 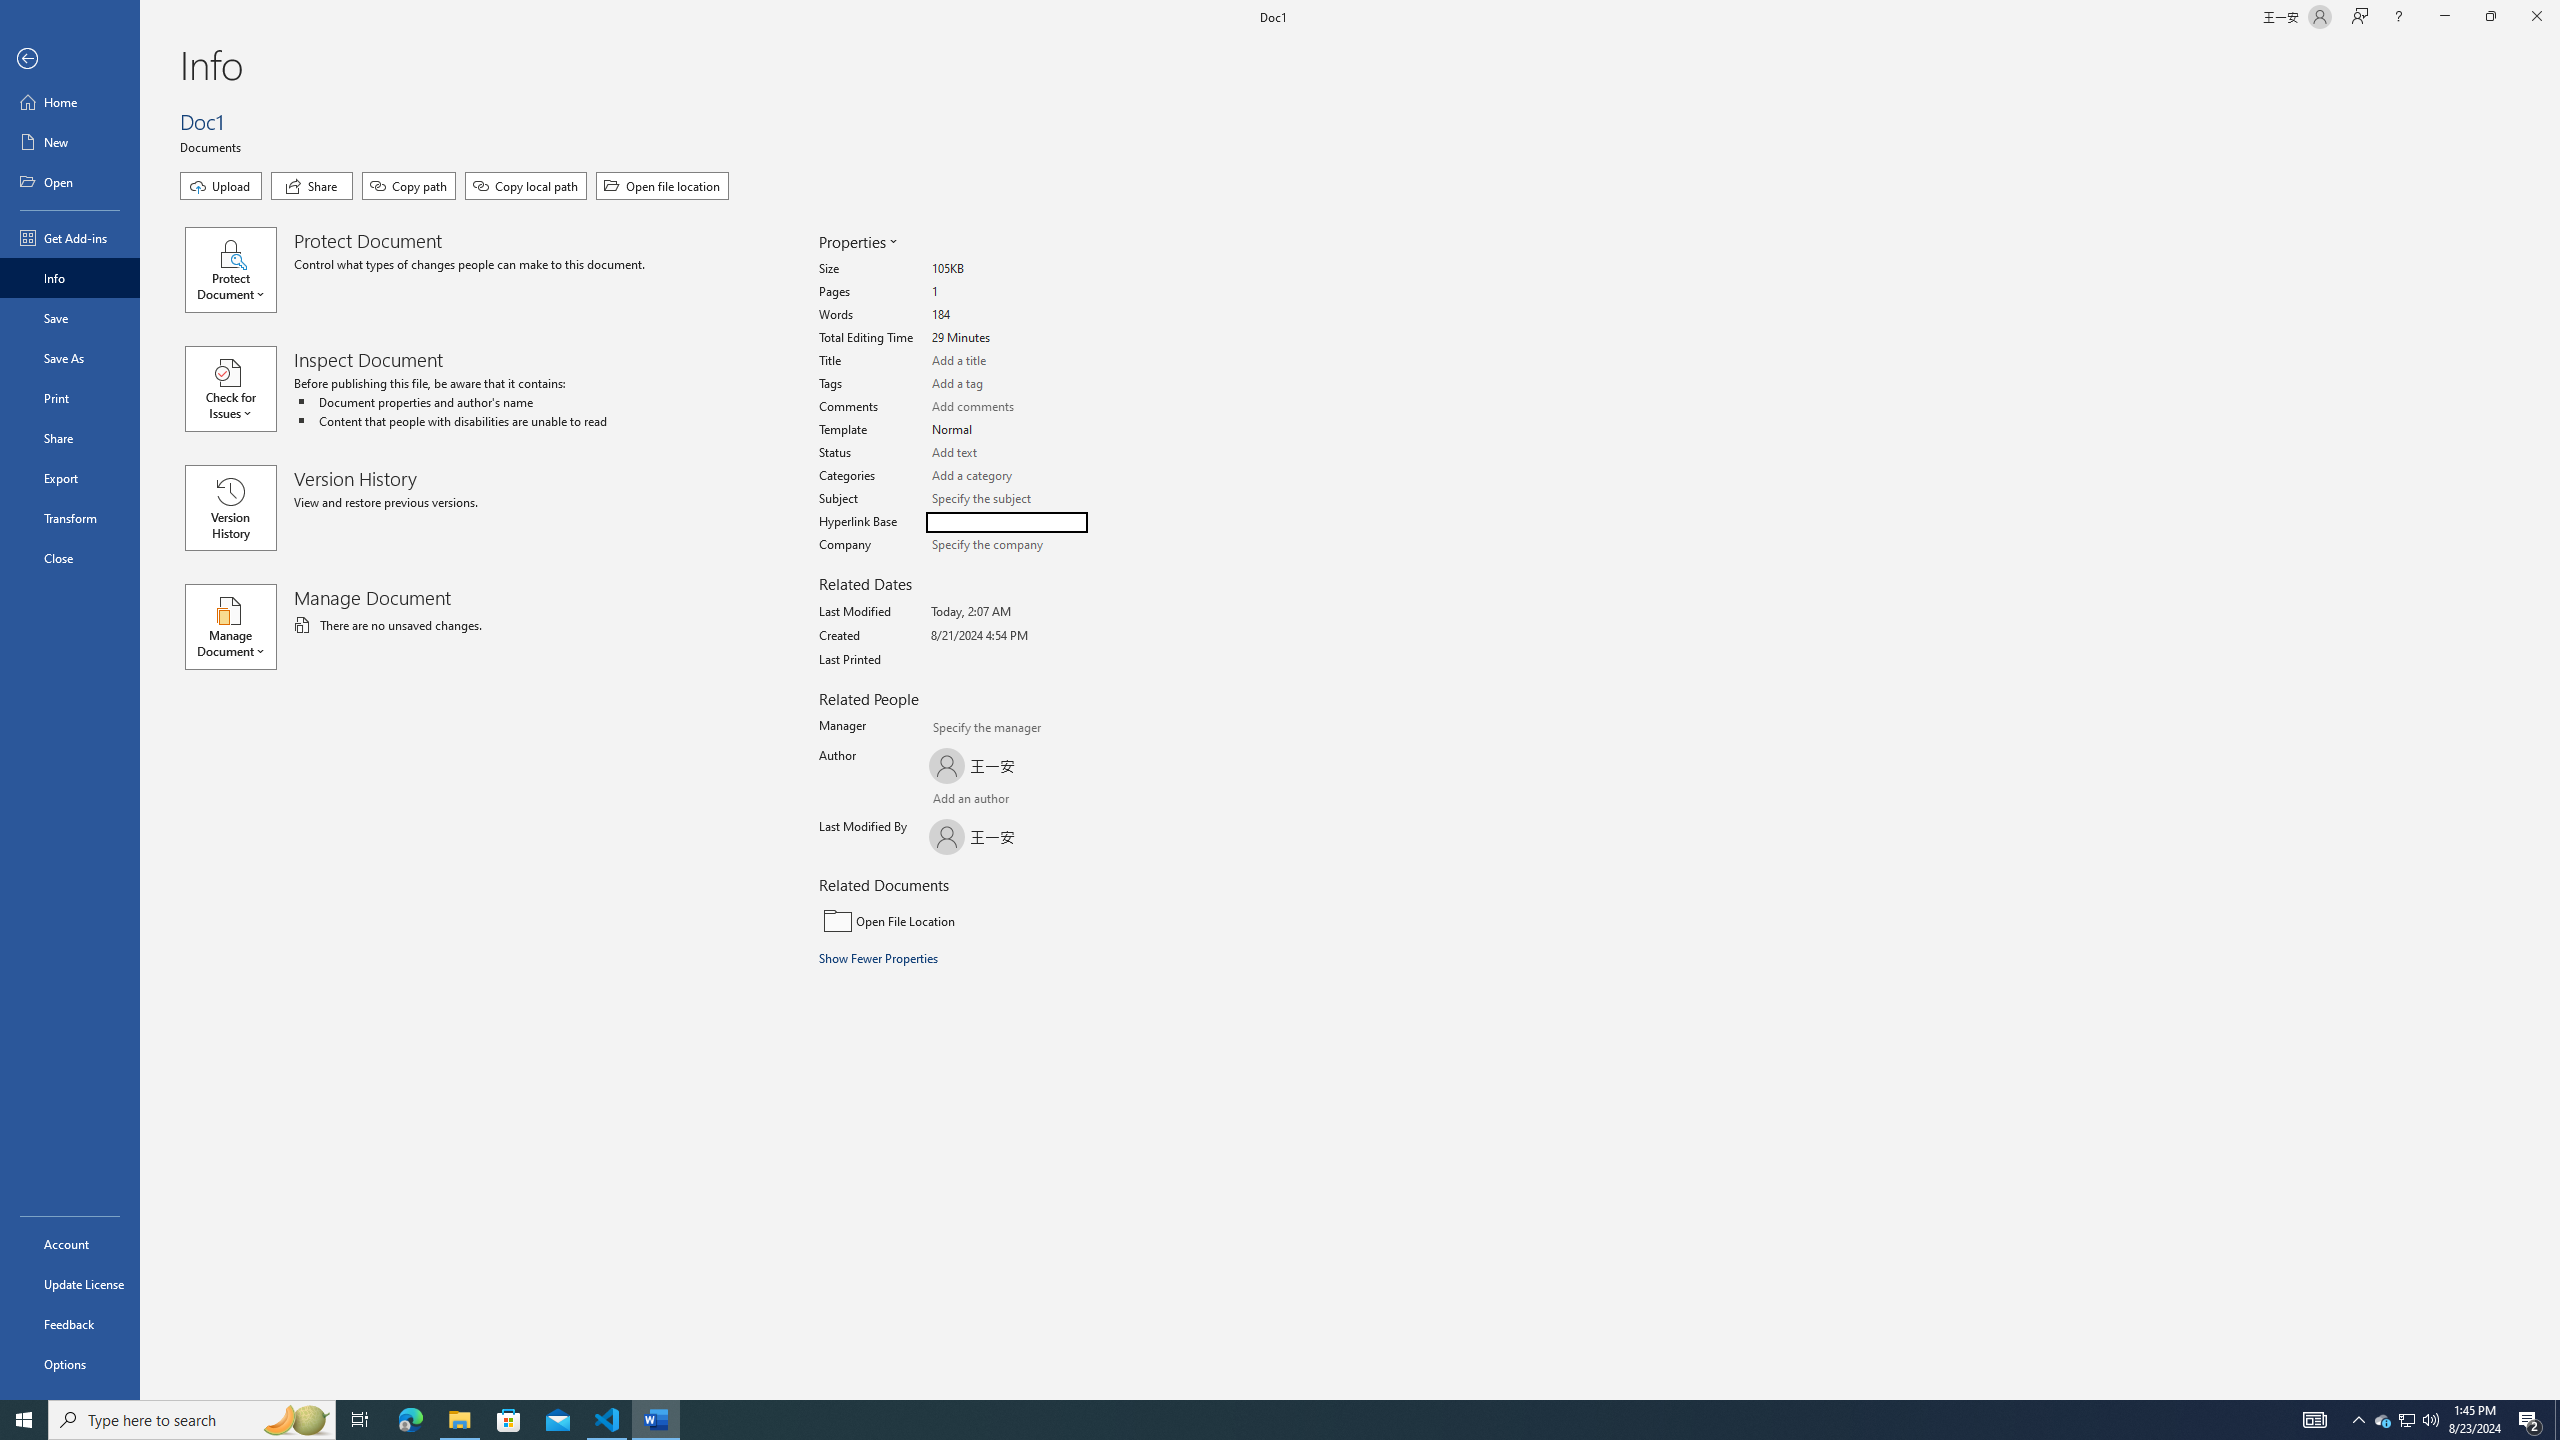 What do you see at coordinates (70, 60) in the screenshot?
I see `Back` at bounding box center [70, 60].